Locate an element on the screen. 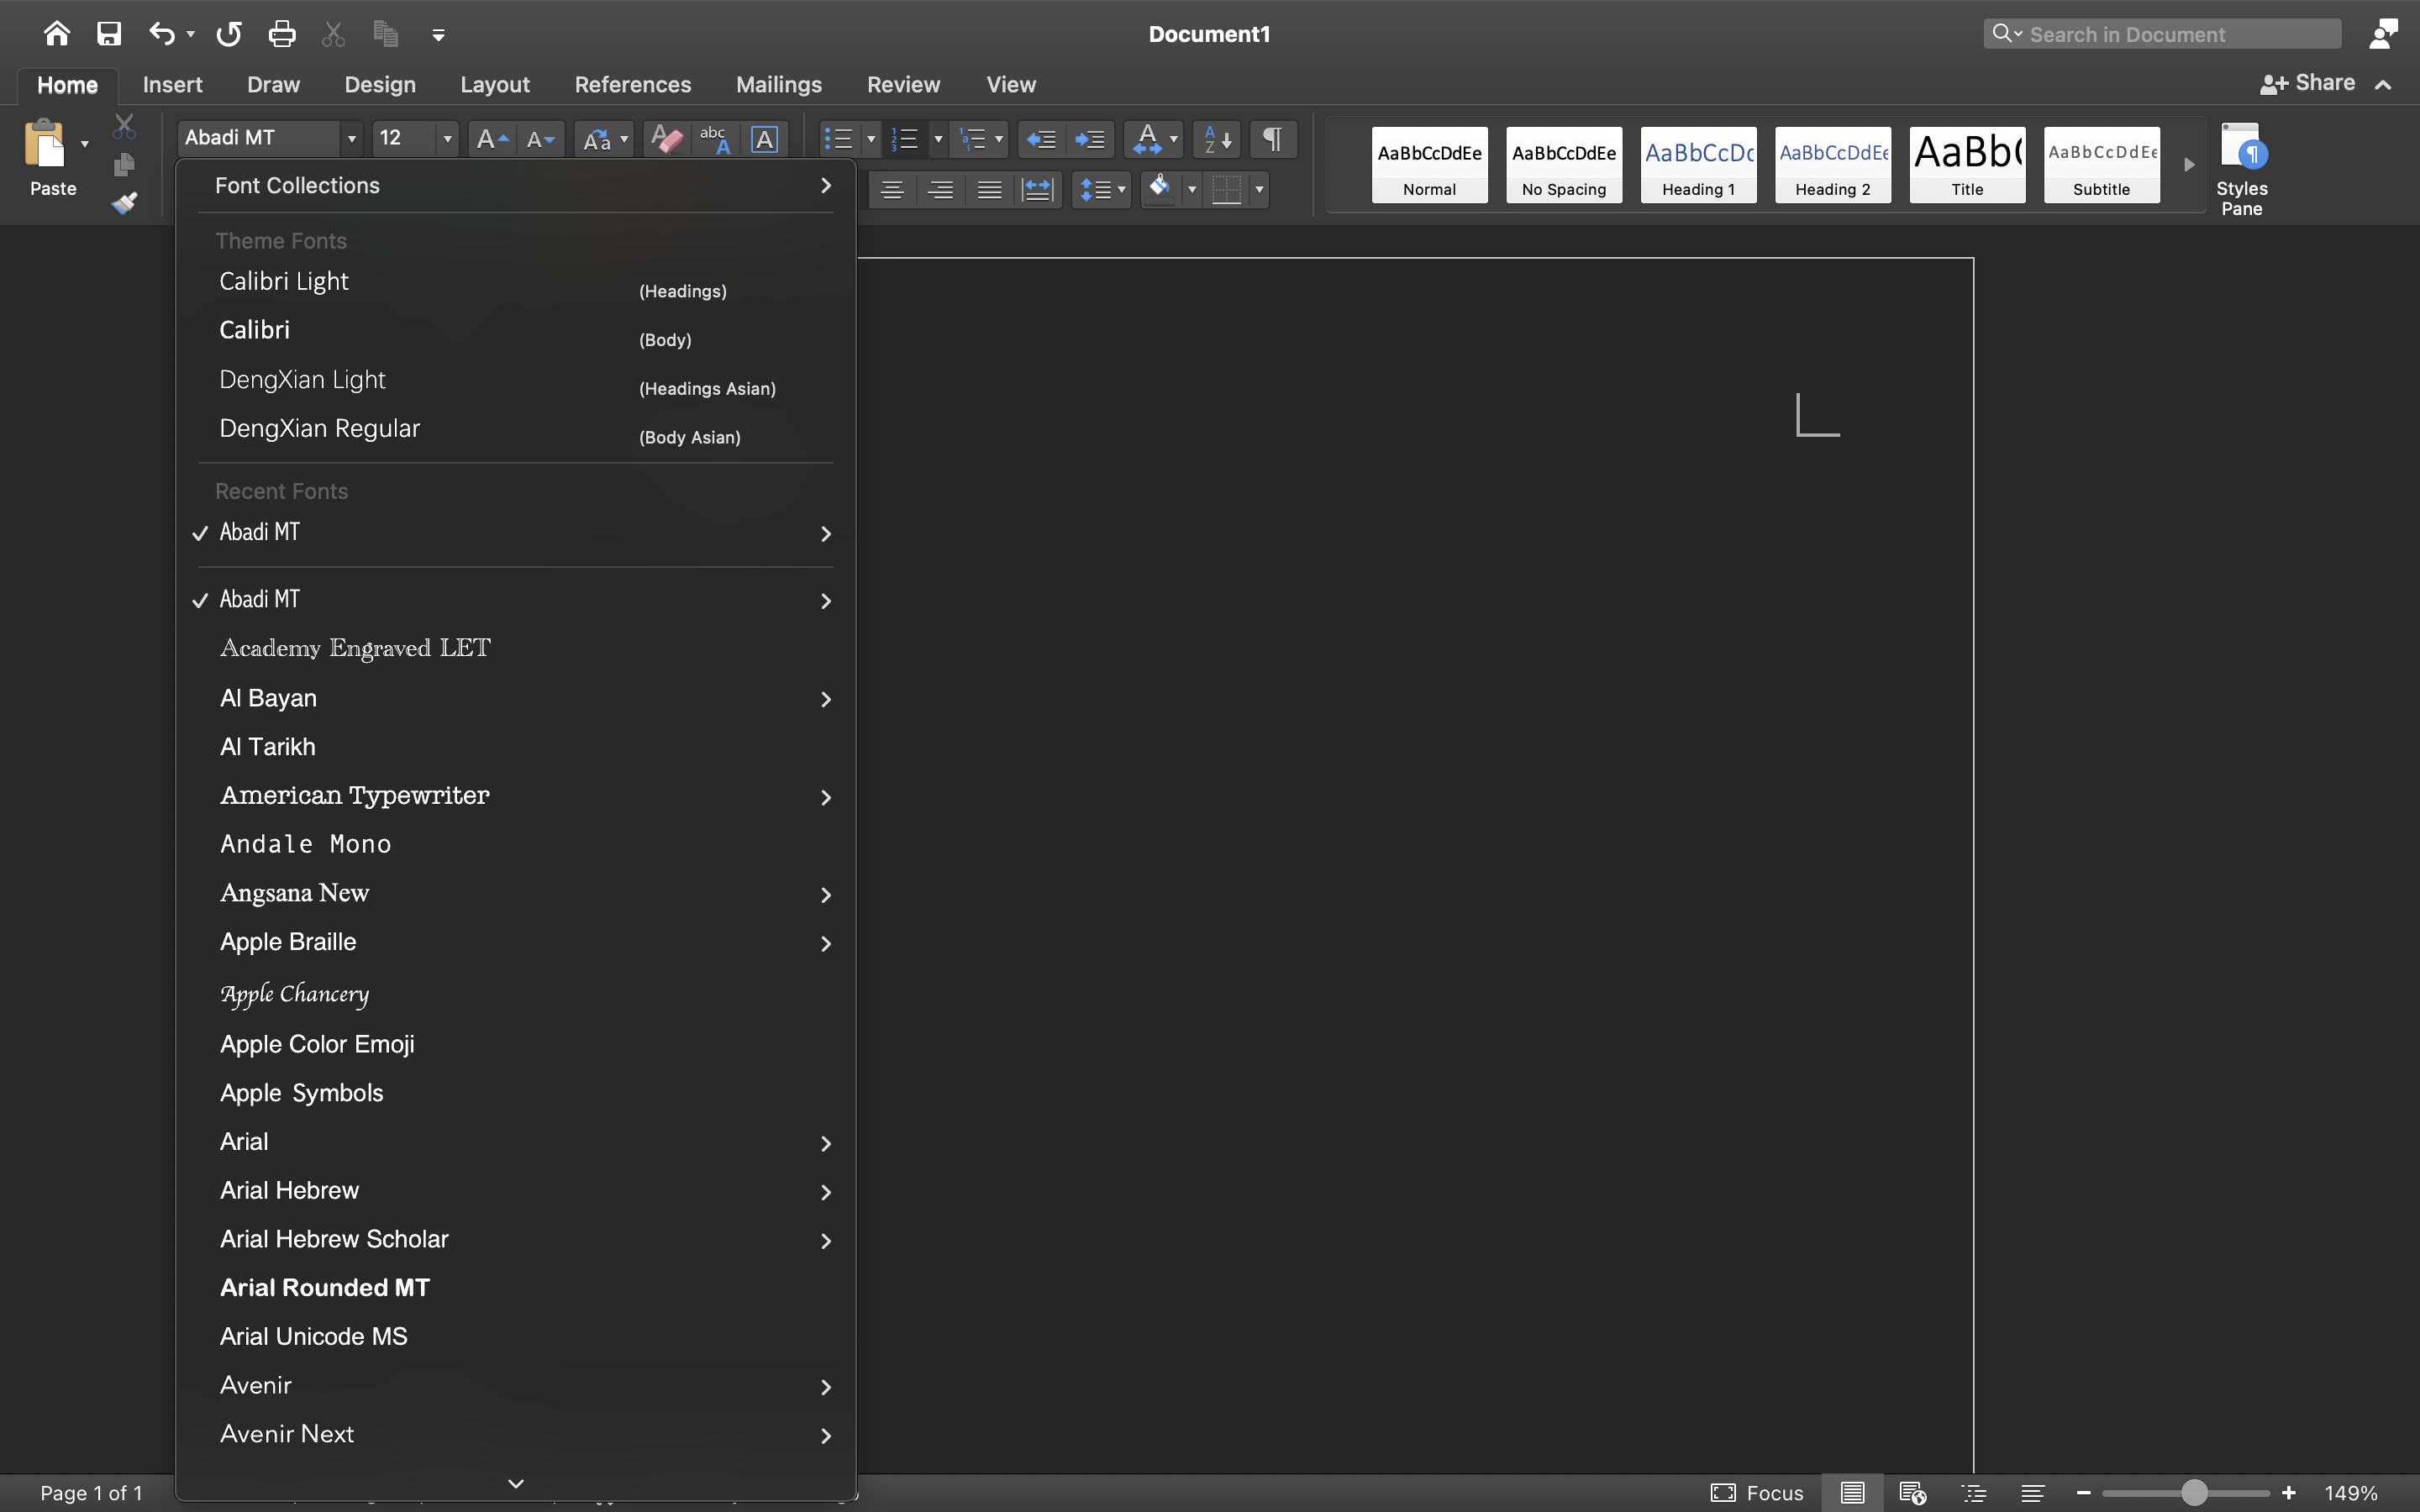 This screenshot has height=1512, width=2420. 1 is located at coordinates (68, 85).